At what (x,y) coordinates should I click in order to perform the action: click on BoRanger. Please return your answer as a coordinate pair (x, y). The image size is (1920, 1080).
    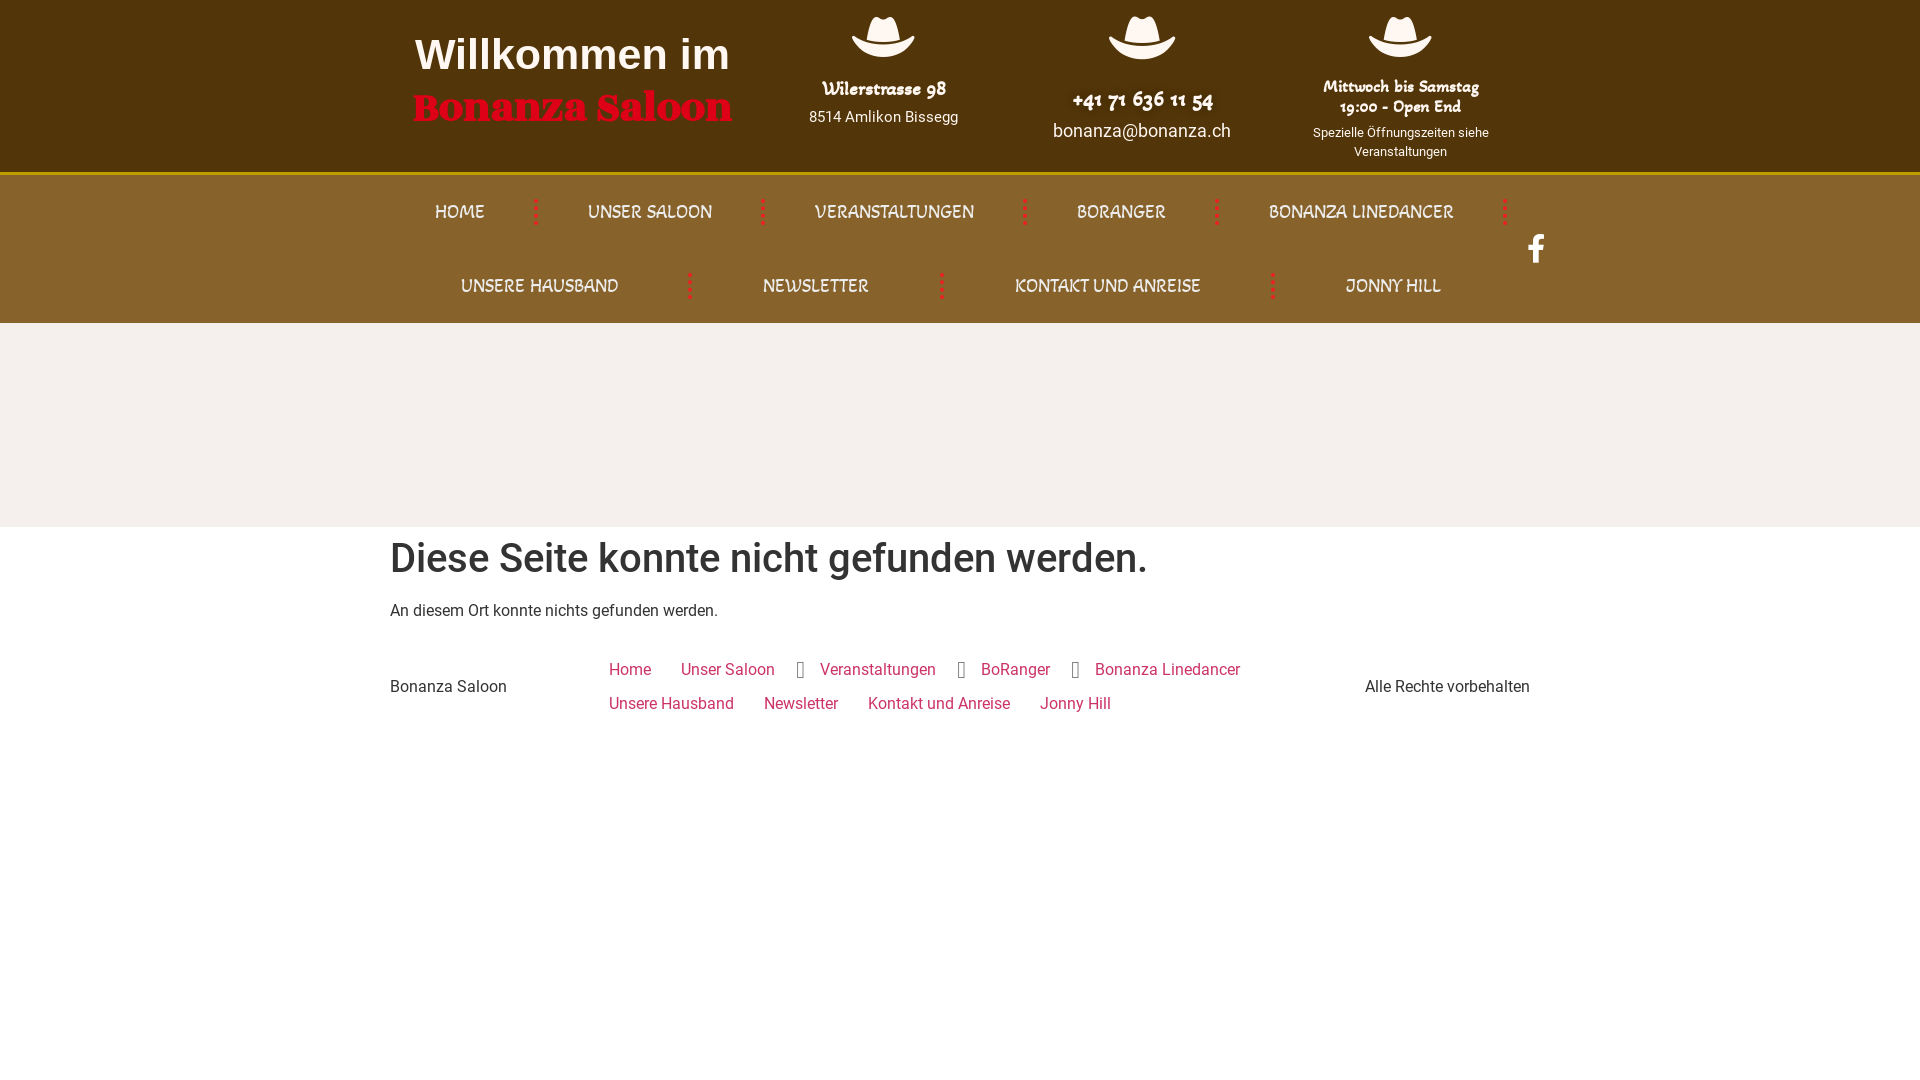
    Looking at the image, I should click on (1016, 670).